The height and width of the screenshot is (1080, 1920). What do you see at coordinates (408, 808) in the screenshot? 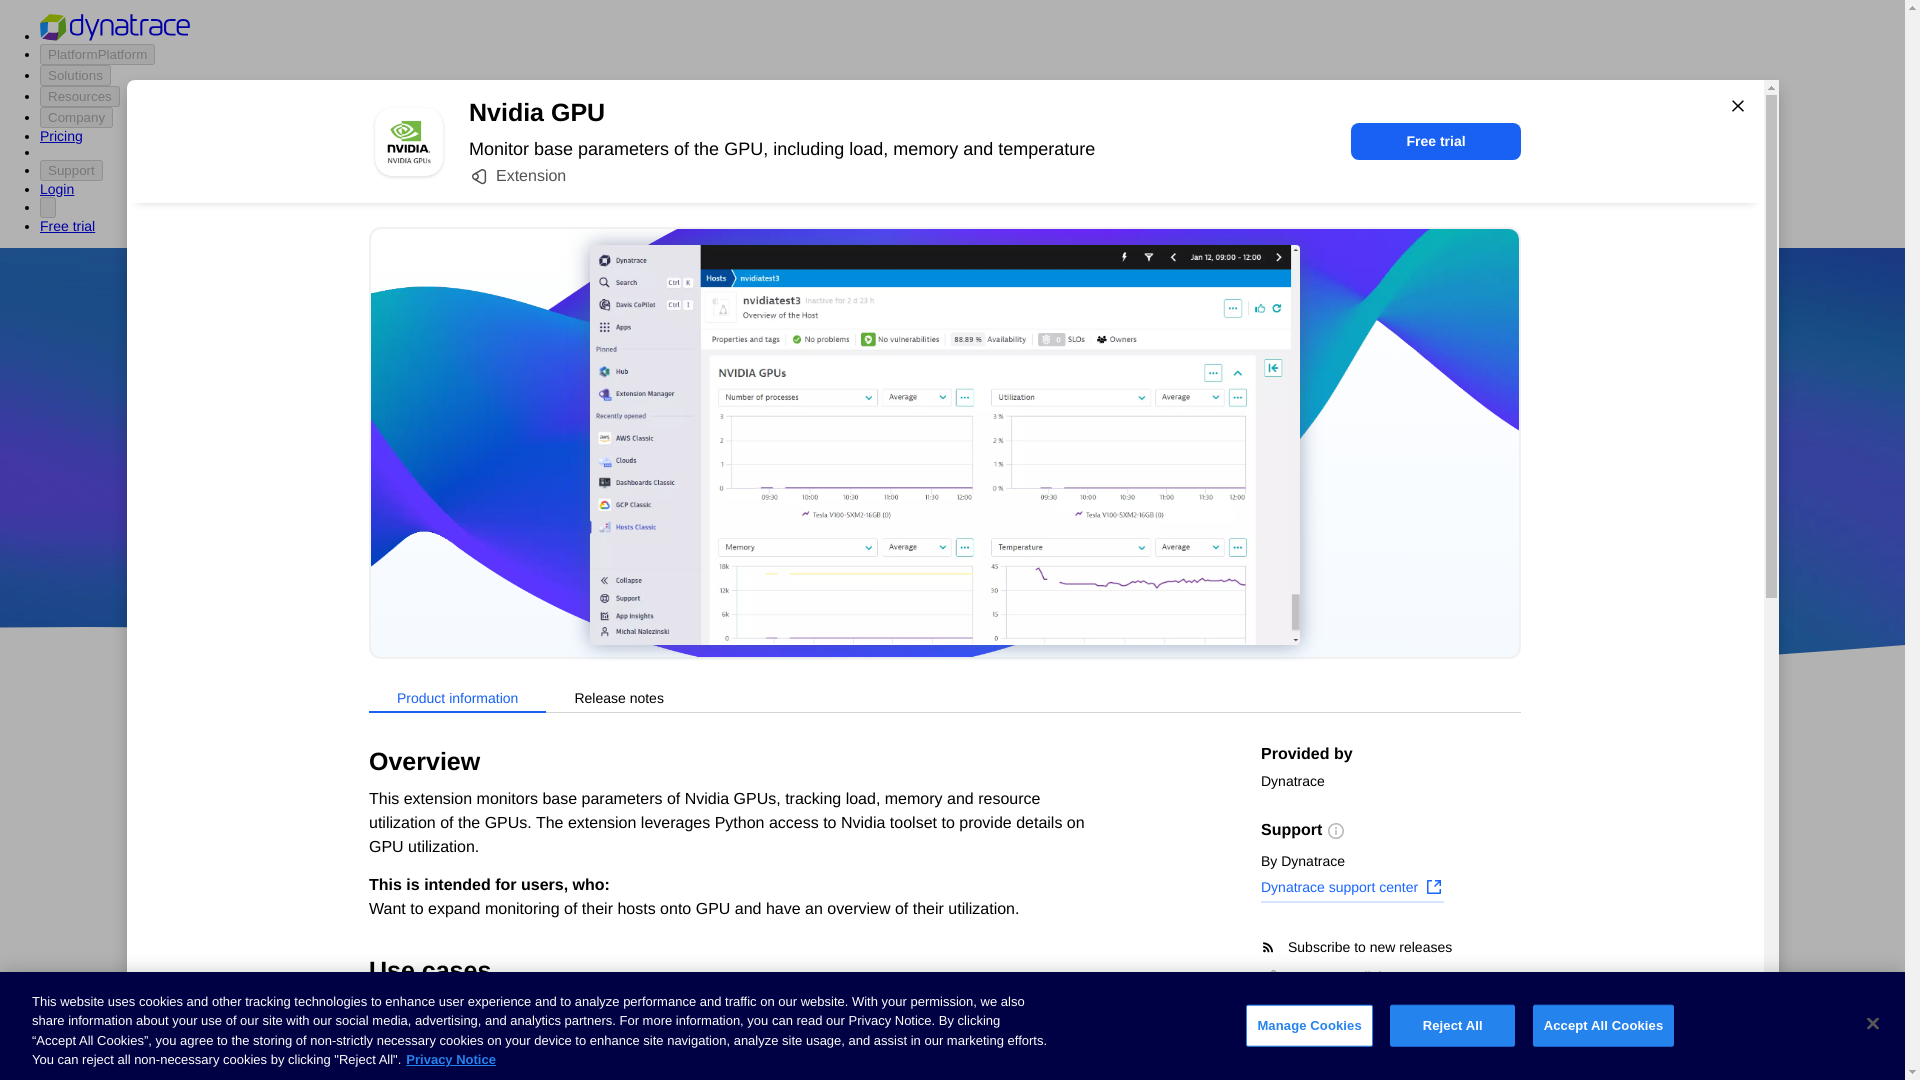
I see `Certified Partners` at bounding box center [408, 808].